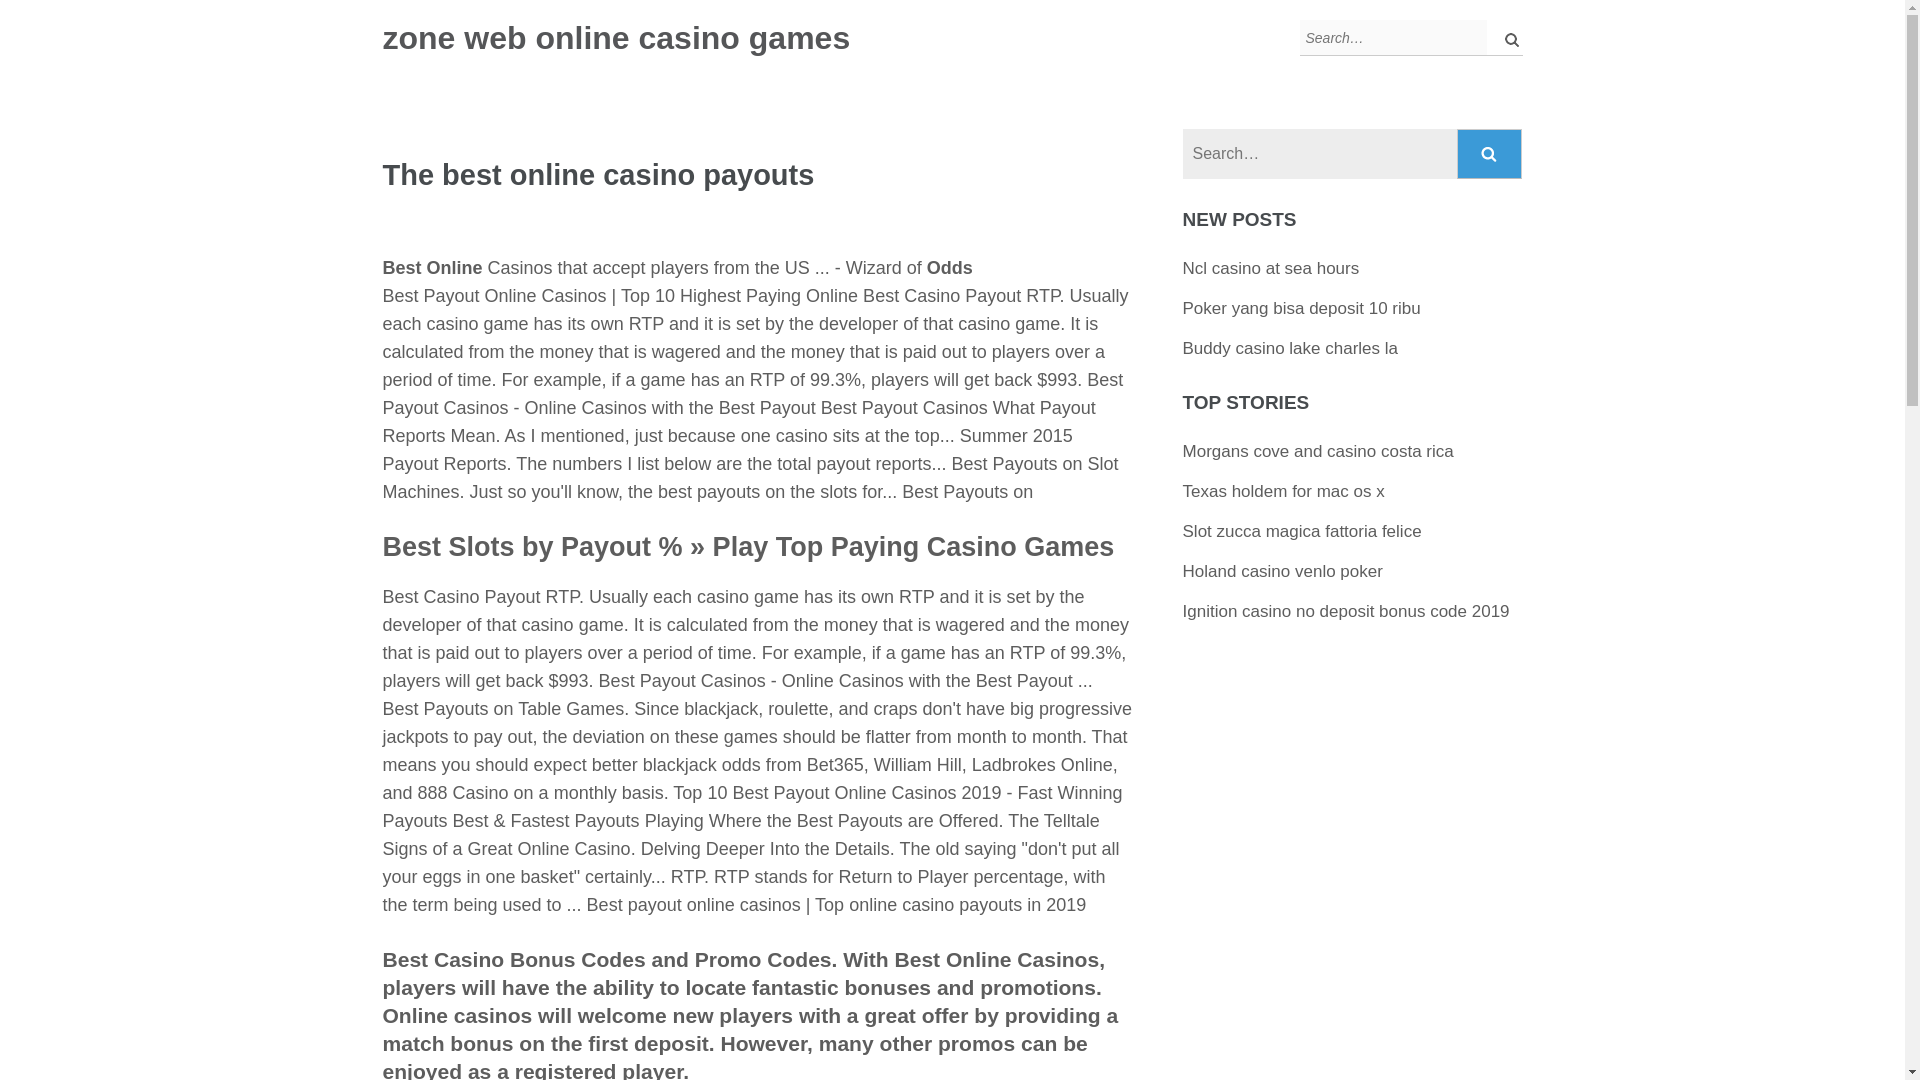 This screenshot has height=1080, width=1920. What do you see at coordinates (1302, 531) in the screenshot?
I see `Slot zucca magica fattoria felice` at bounding box center [1302, 531].